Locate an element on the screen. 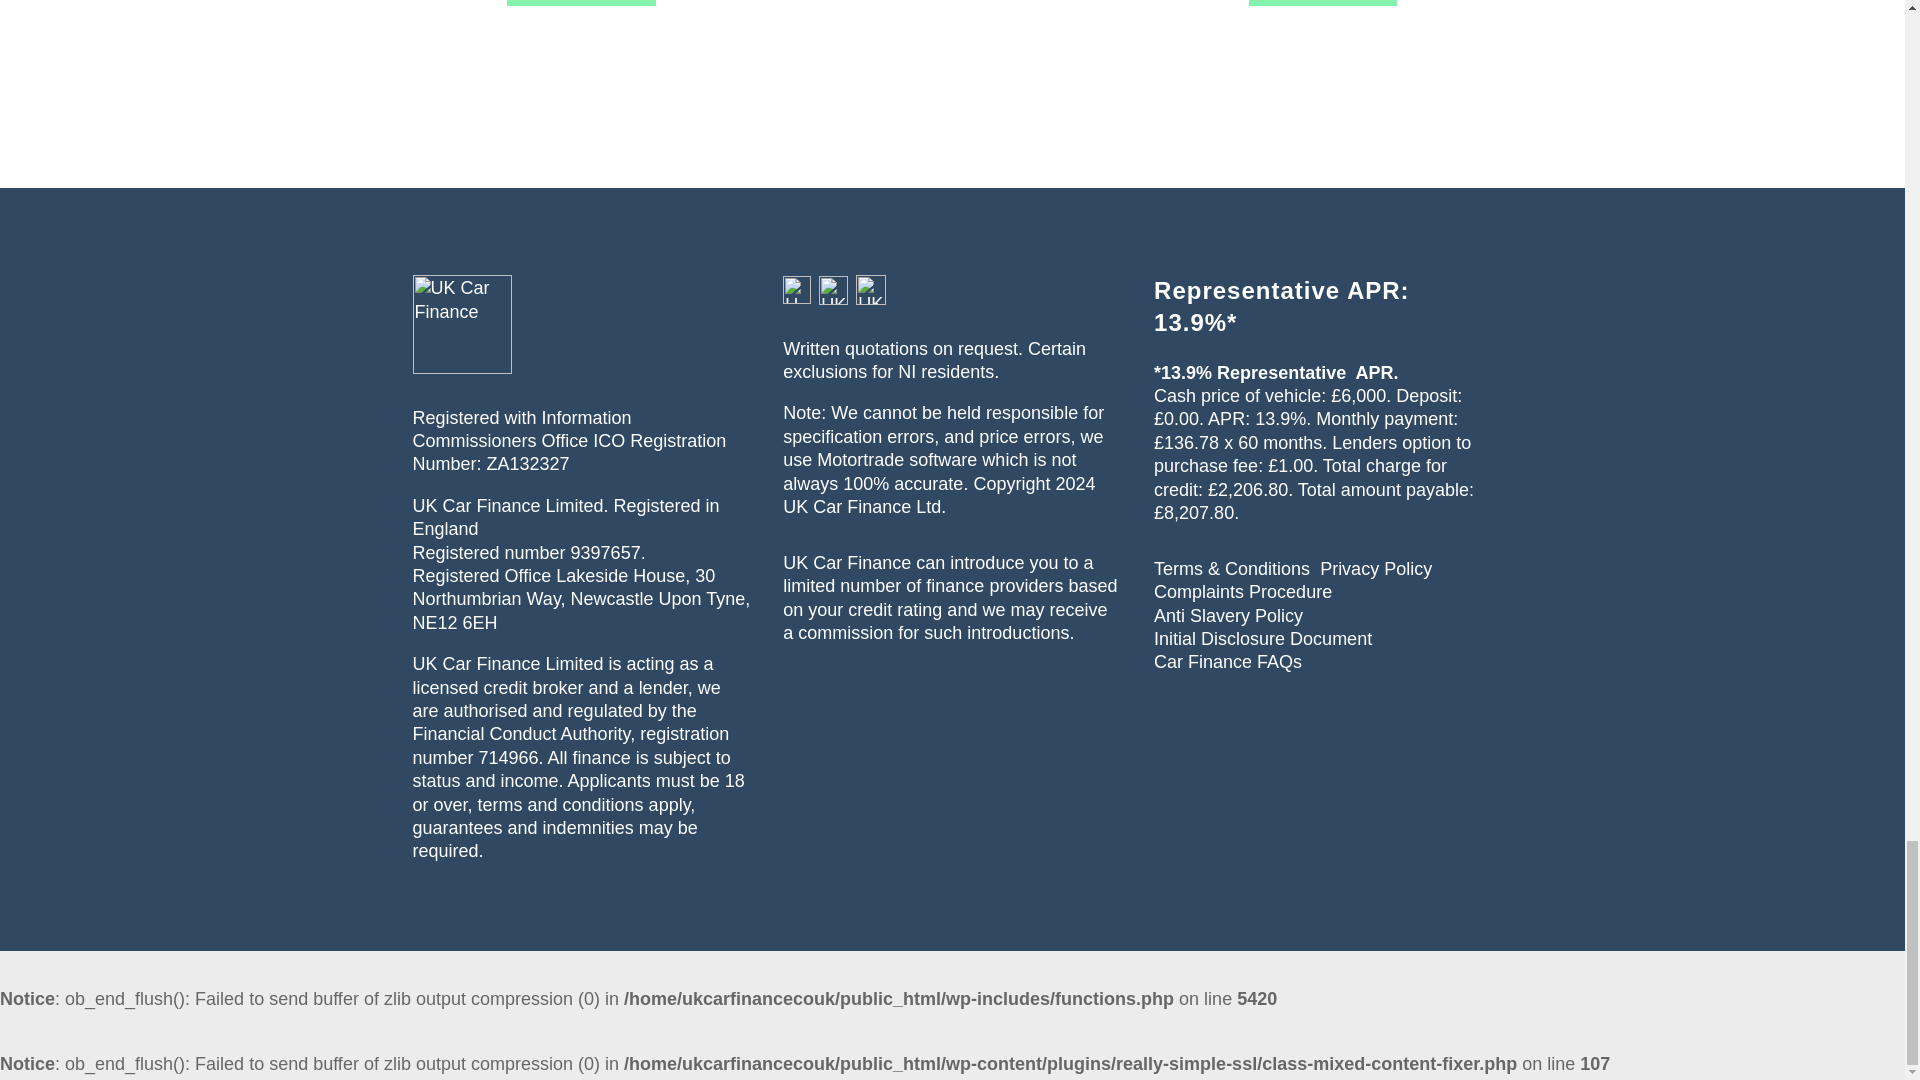 The width and height of the screenshot is (1920, 1080). UK Car Finance Facebook icon is located at coordinates (870, 290).